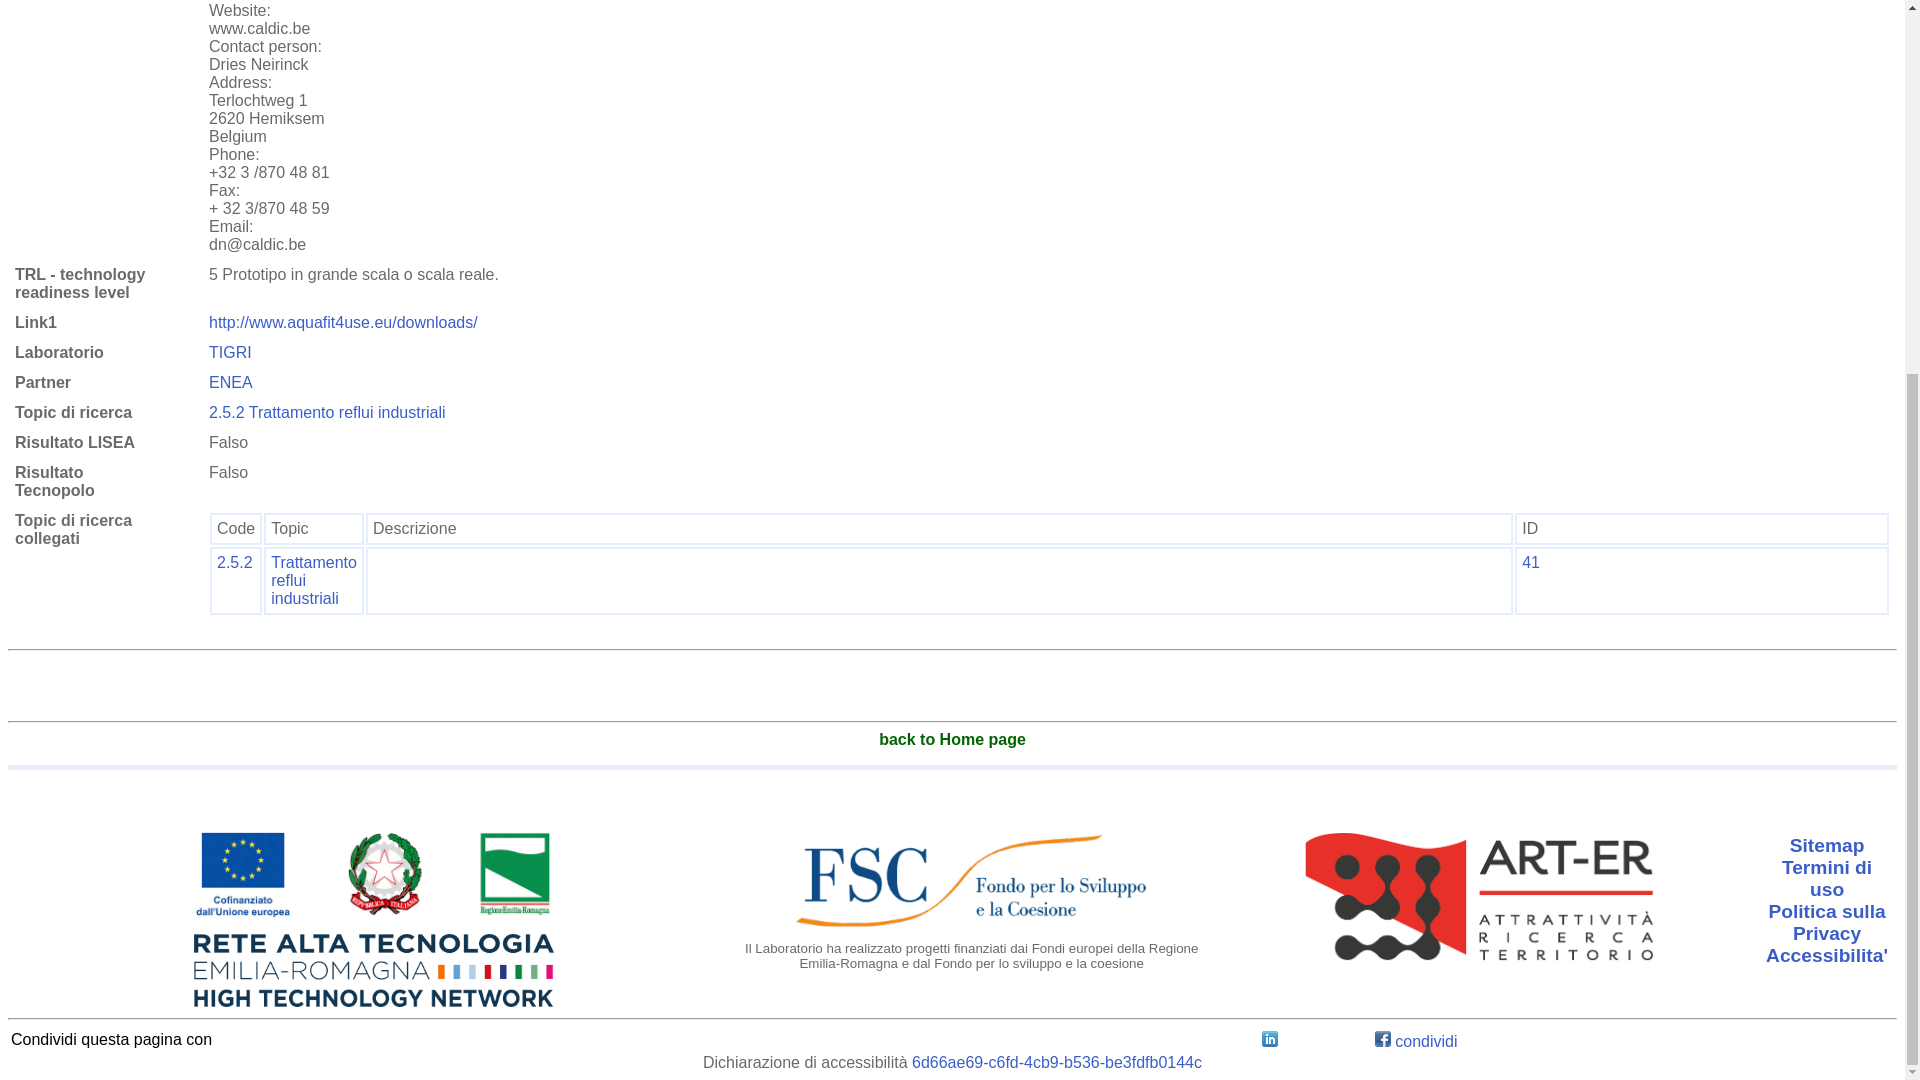 The height and width of the screenshot is (1080, 1920). I want to click on 2.5.2 Trattamento reflui industriali, so click(327, 412).